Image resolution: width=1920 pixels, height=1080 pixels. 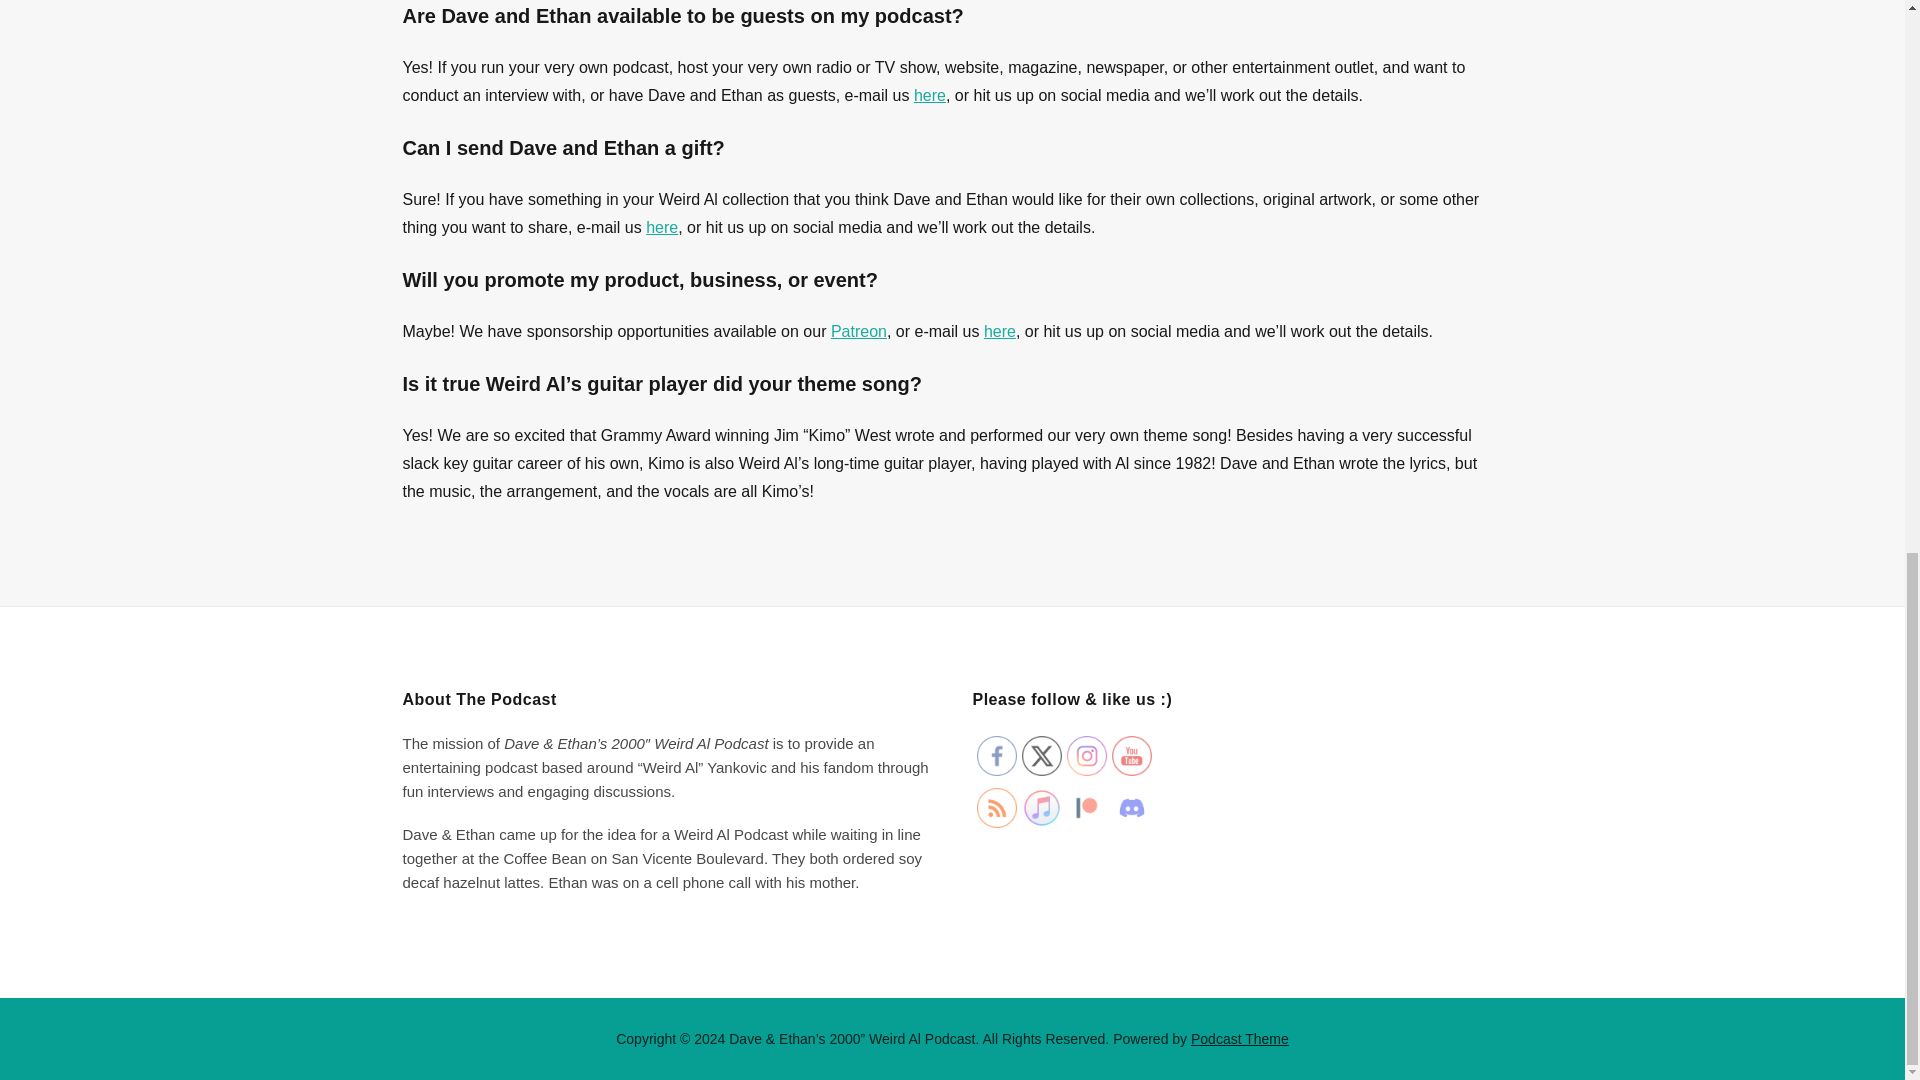 I want to click on Instagram, so click(x=1085, y=756).